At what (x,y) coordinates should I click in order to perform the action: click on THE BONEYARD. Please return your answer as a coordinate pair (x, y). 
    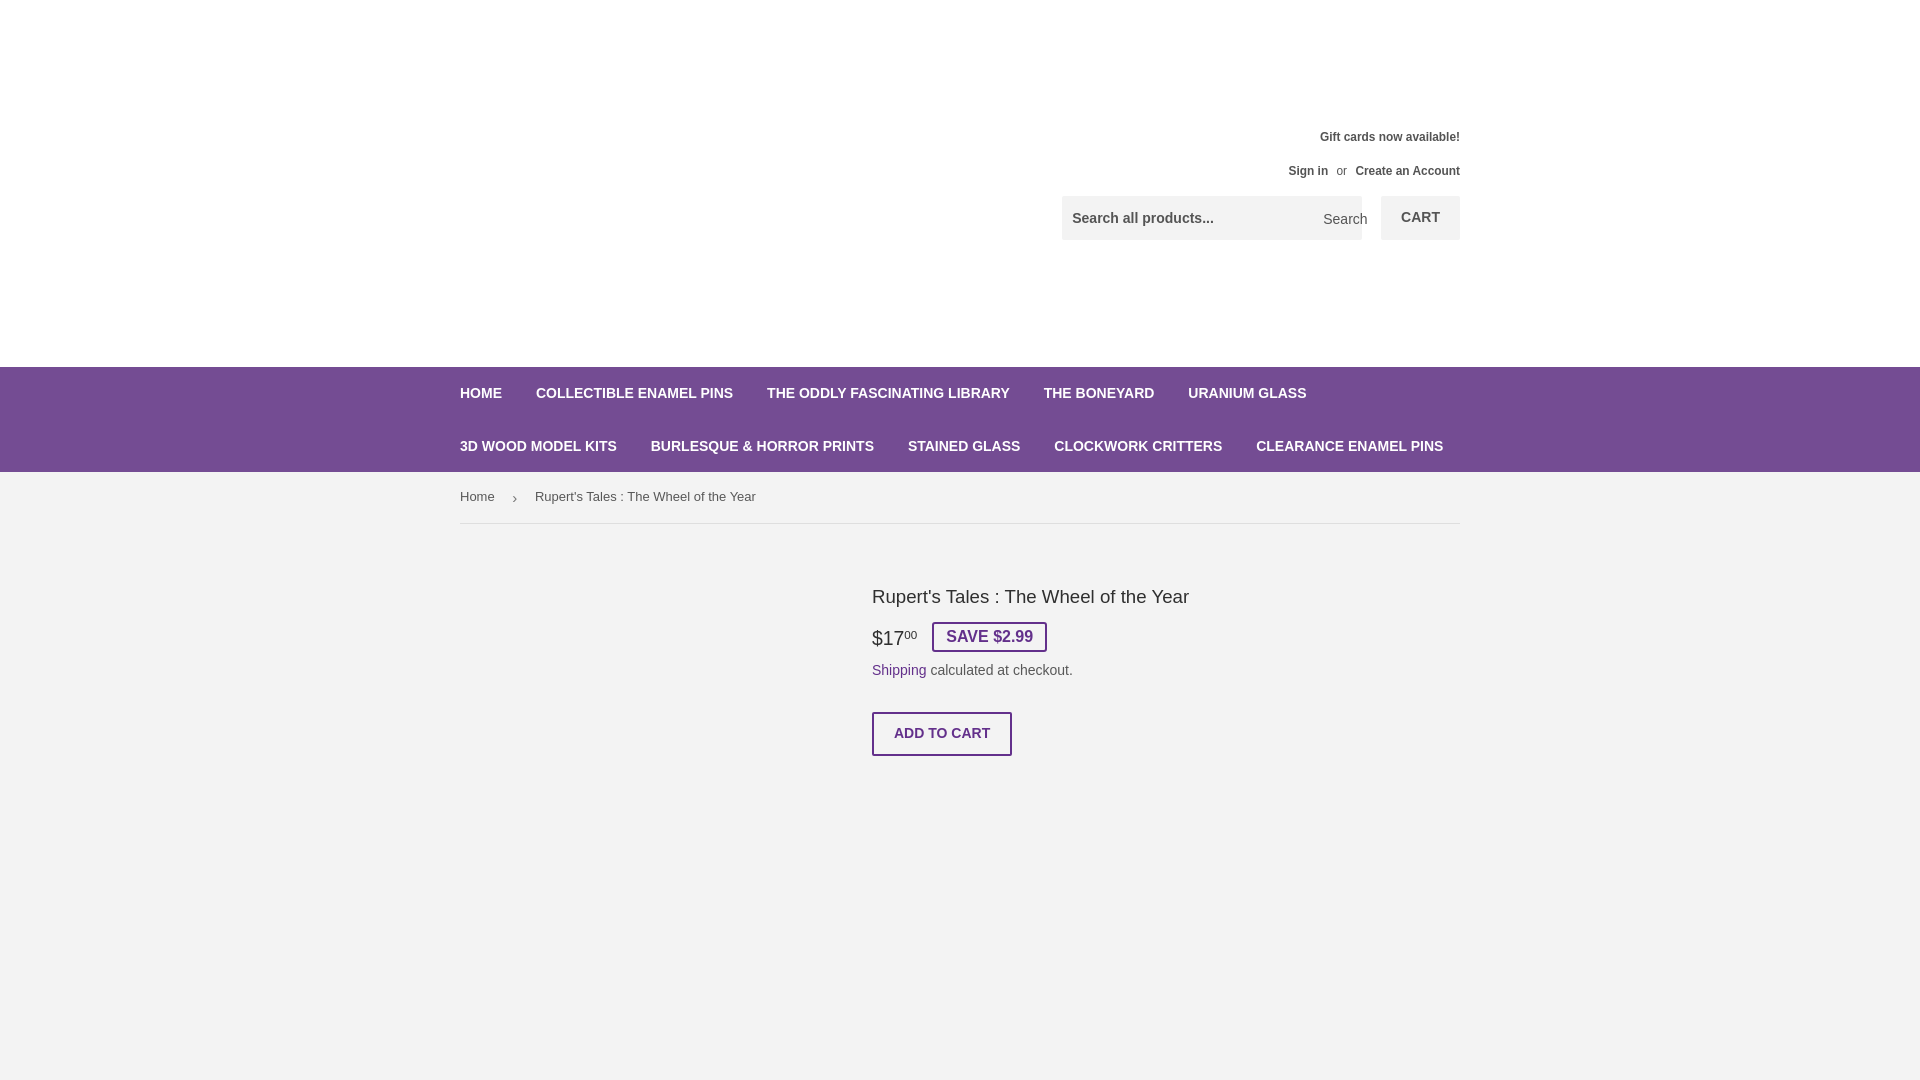
    Looking at the image, I should click on (1099, 393).